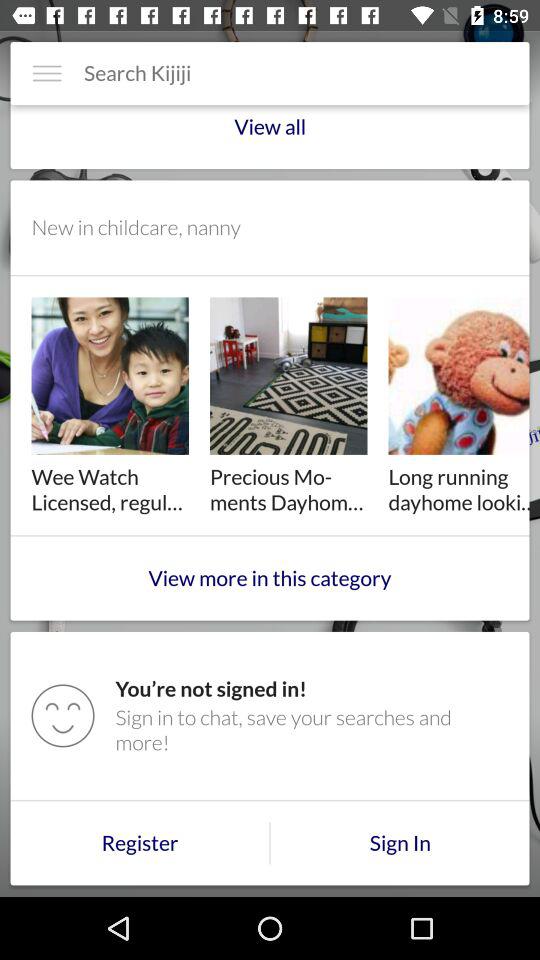 The width and height of the screenshot is (540, 960). I want to click on click on sign in, so click(400, 842).